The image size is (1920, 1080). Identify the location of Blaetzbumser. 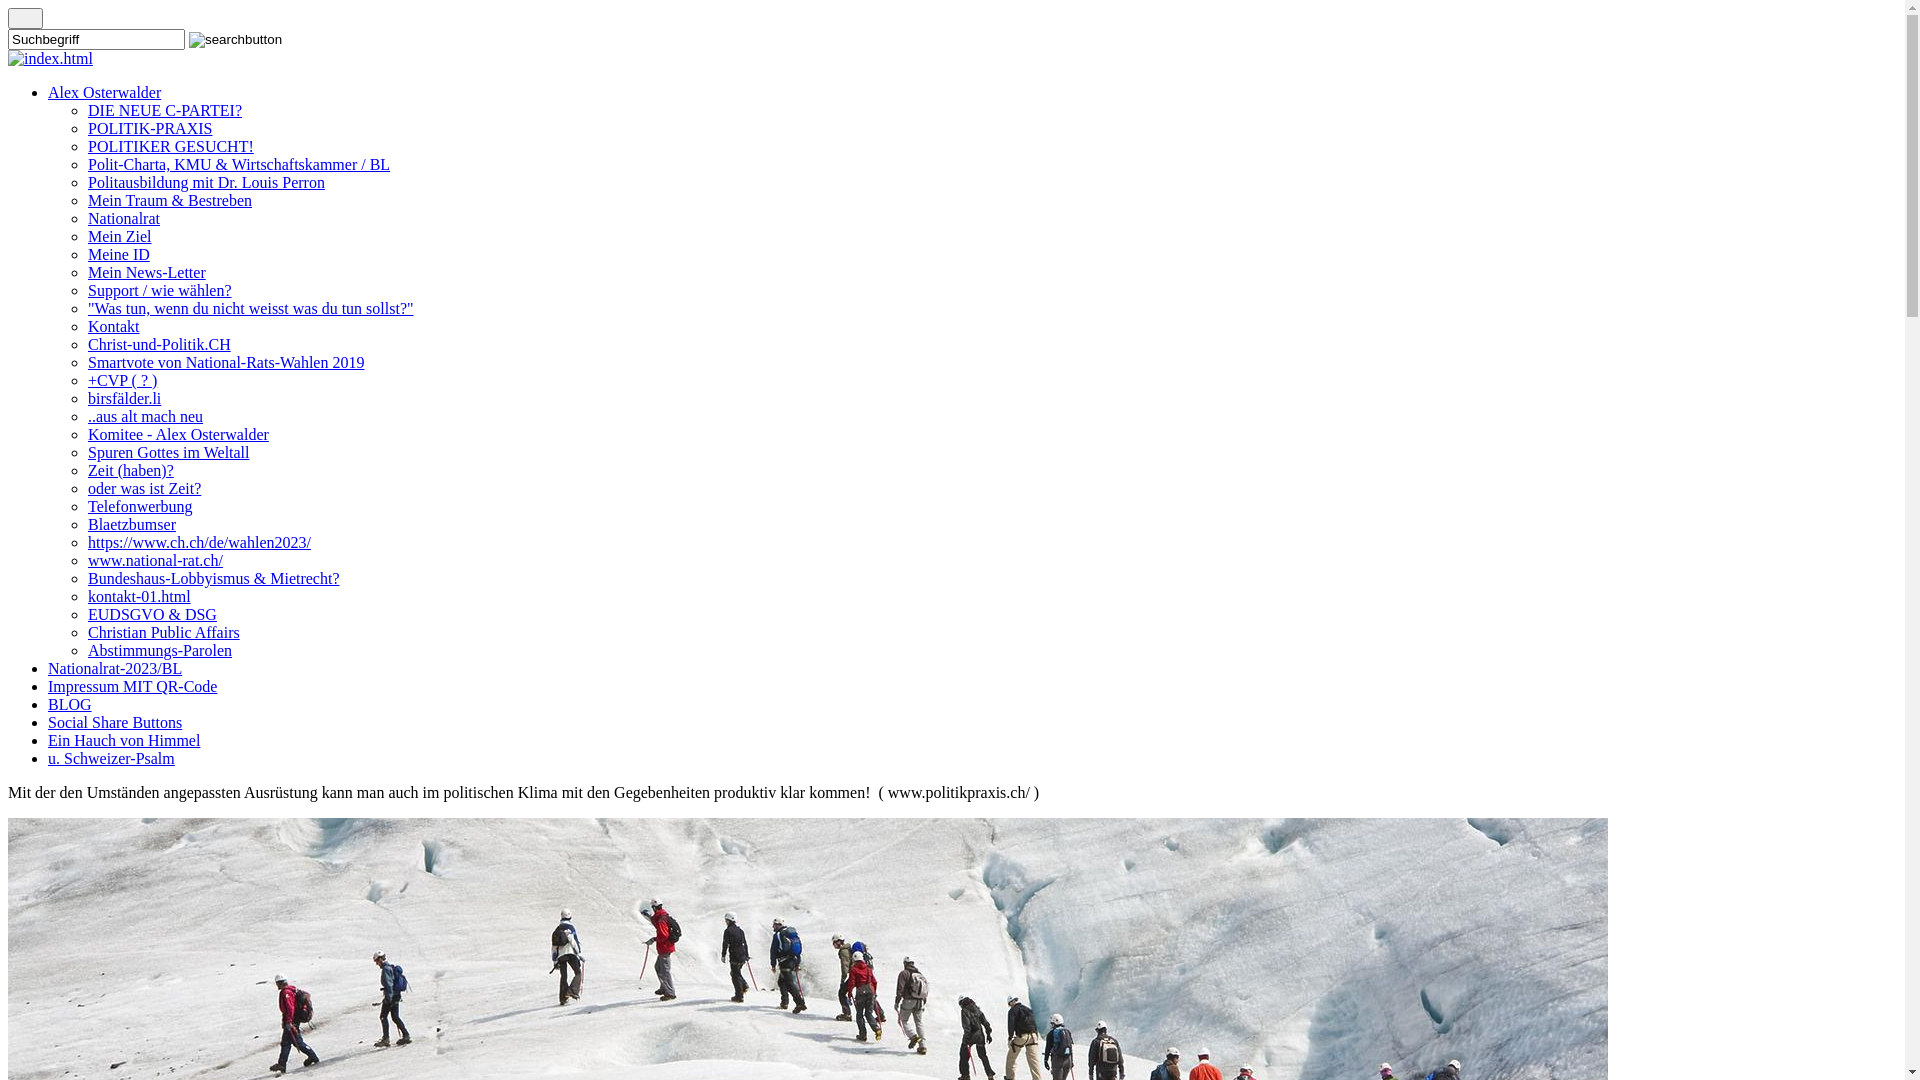
(132, 524).